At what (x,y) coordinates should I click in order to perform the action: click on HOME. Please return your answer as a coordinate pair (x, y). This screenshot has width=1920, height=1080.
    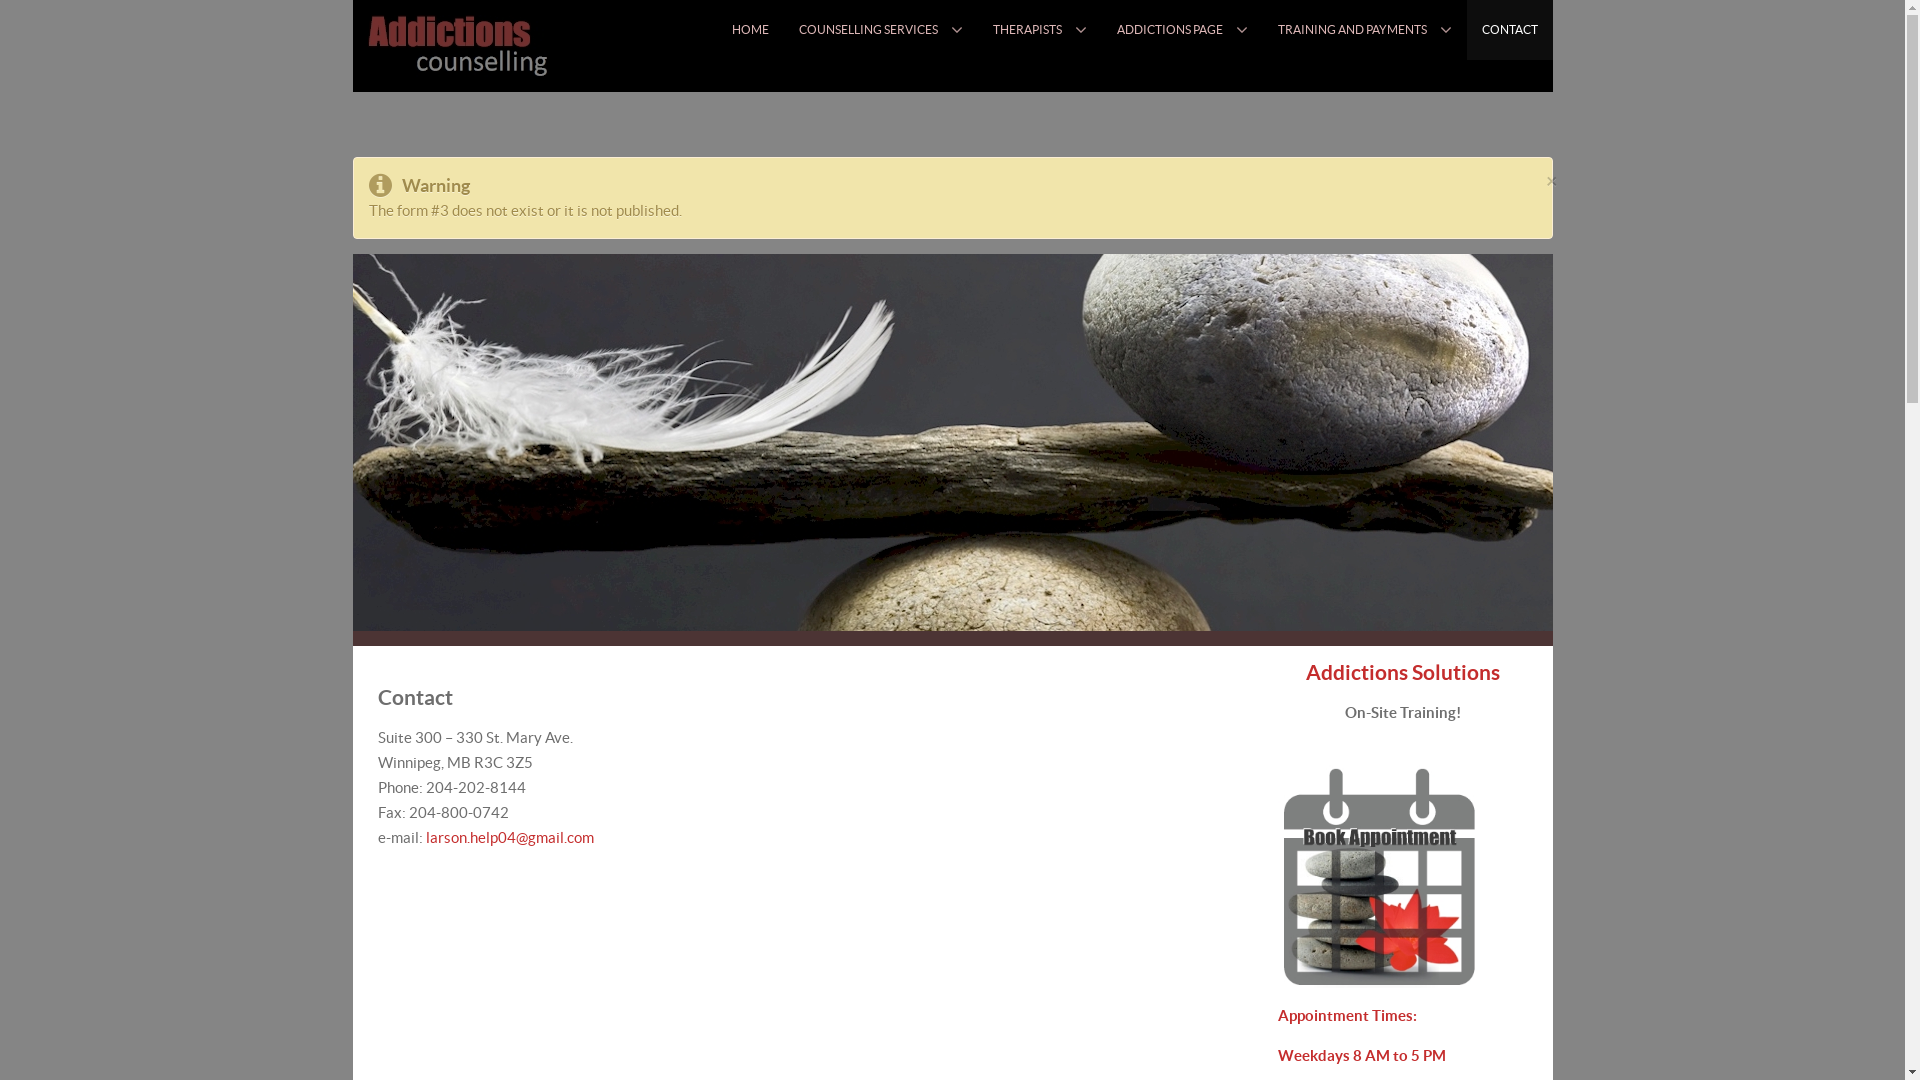
    Looking at the image, I should click on (750, 30).